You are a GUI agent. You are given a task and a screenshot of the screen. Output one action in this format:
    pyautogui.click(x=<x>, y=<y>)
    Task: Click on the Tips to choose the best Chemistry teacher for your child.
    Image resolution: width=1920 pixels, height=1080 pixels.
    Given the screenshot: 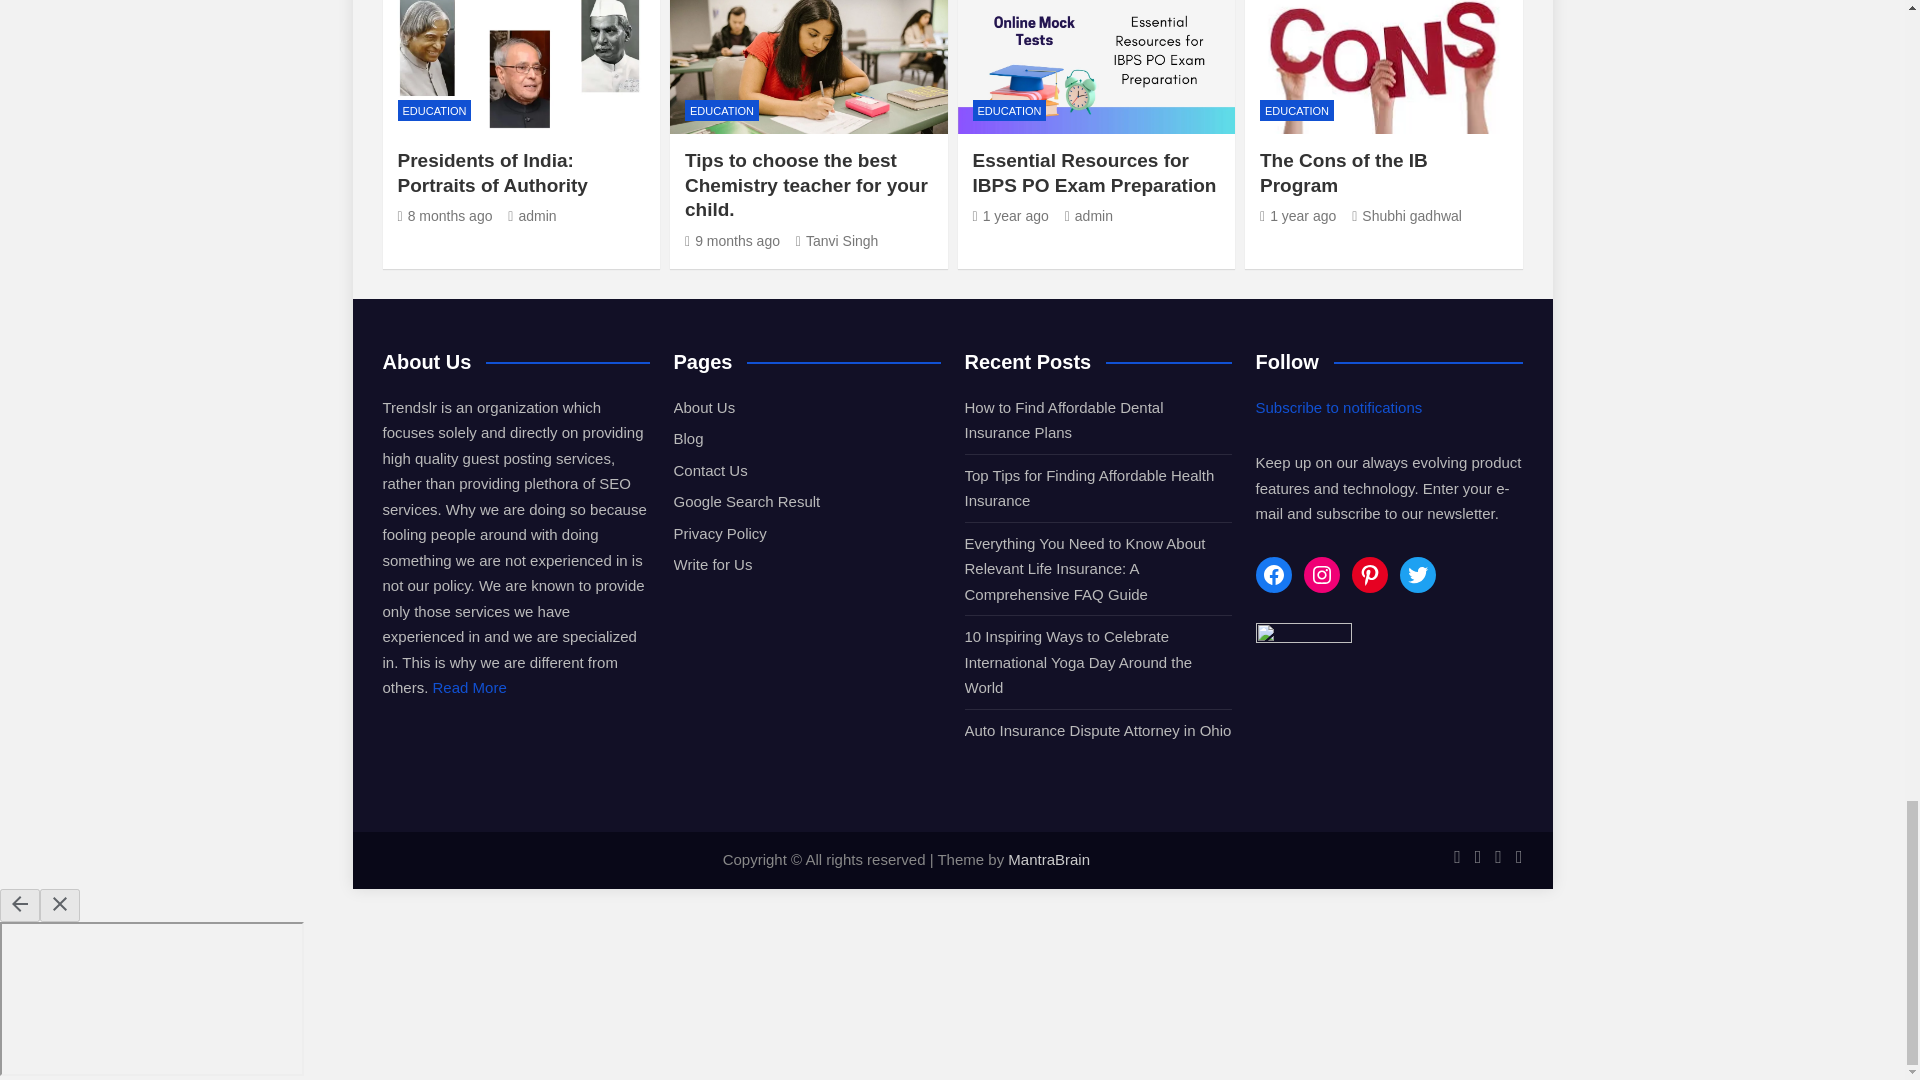 What is the action you would take?
    pyautogui.click(x=732, y=241)
    